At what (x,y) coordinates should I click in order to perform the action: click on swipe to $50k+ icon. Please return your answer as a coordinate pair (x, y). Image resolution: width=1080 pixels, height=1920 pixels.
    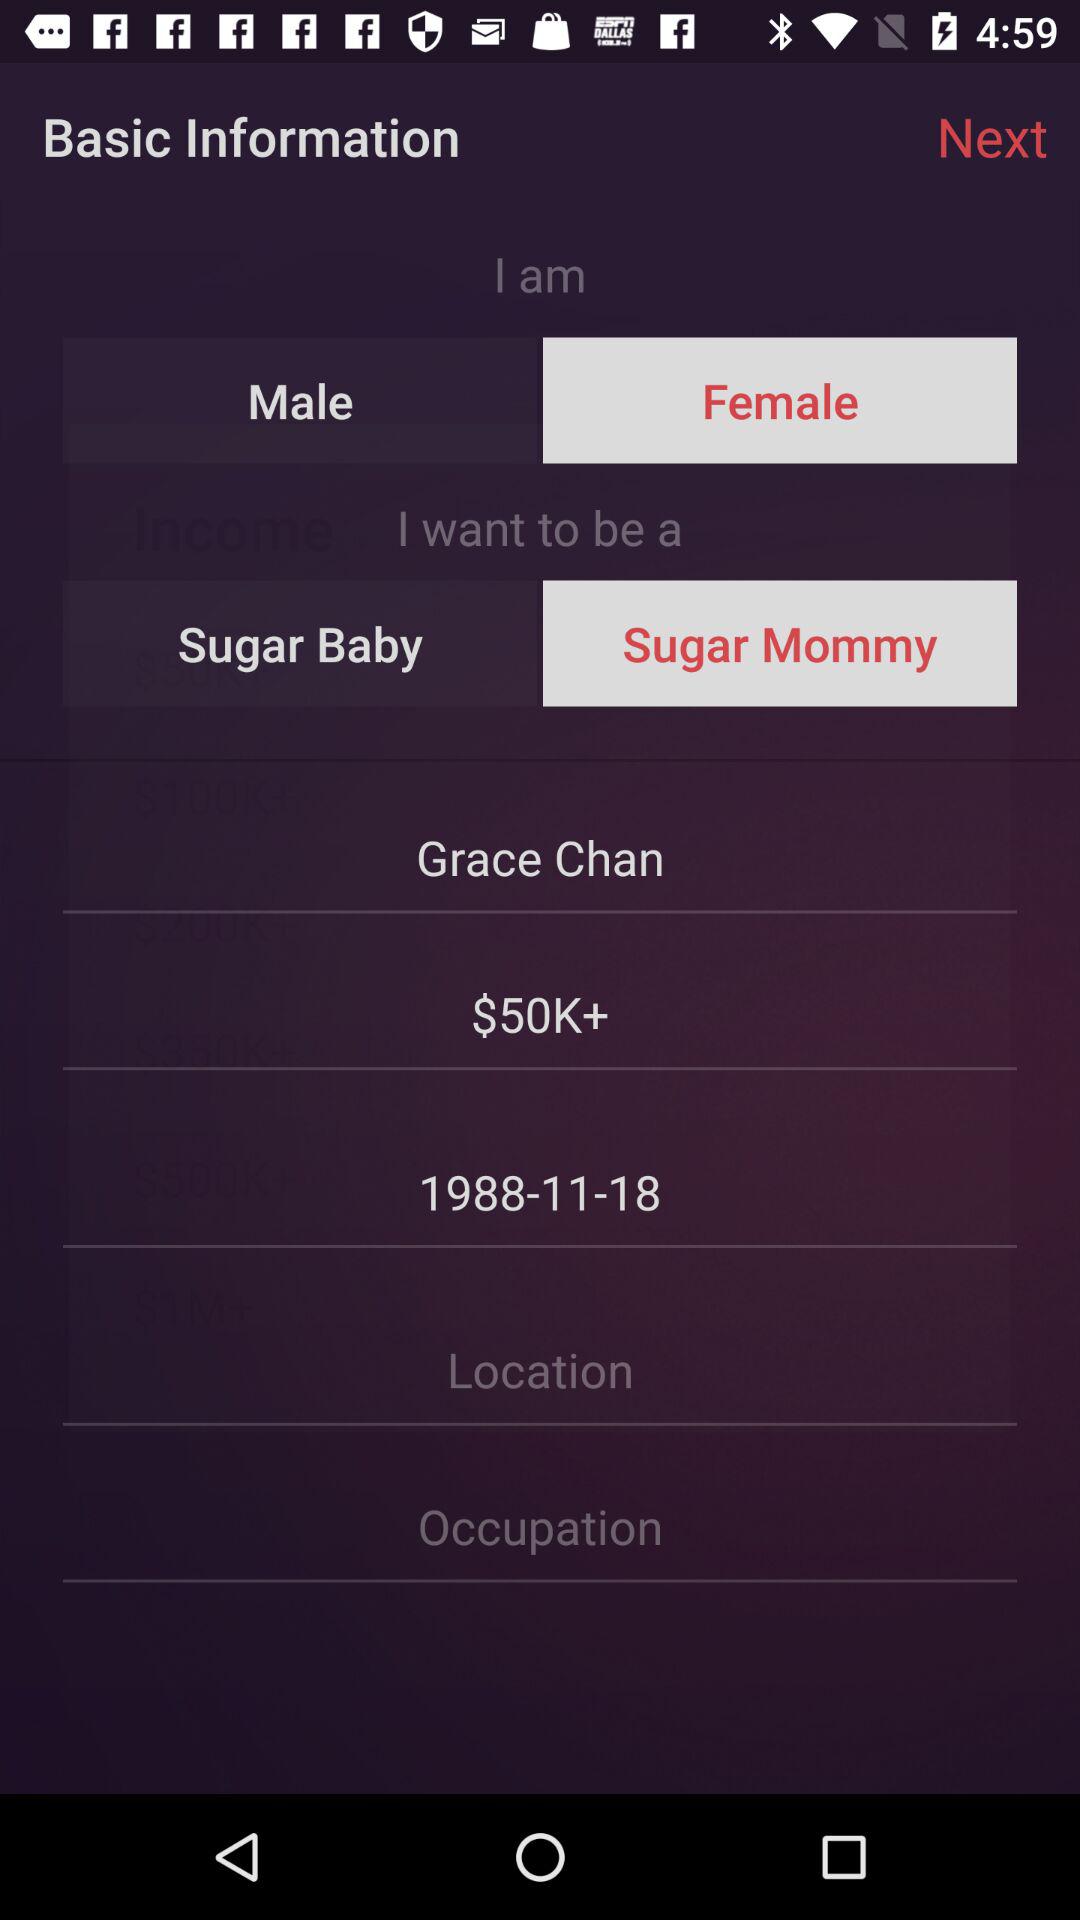
    Looking at the image, I should click on (540, 992).